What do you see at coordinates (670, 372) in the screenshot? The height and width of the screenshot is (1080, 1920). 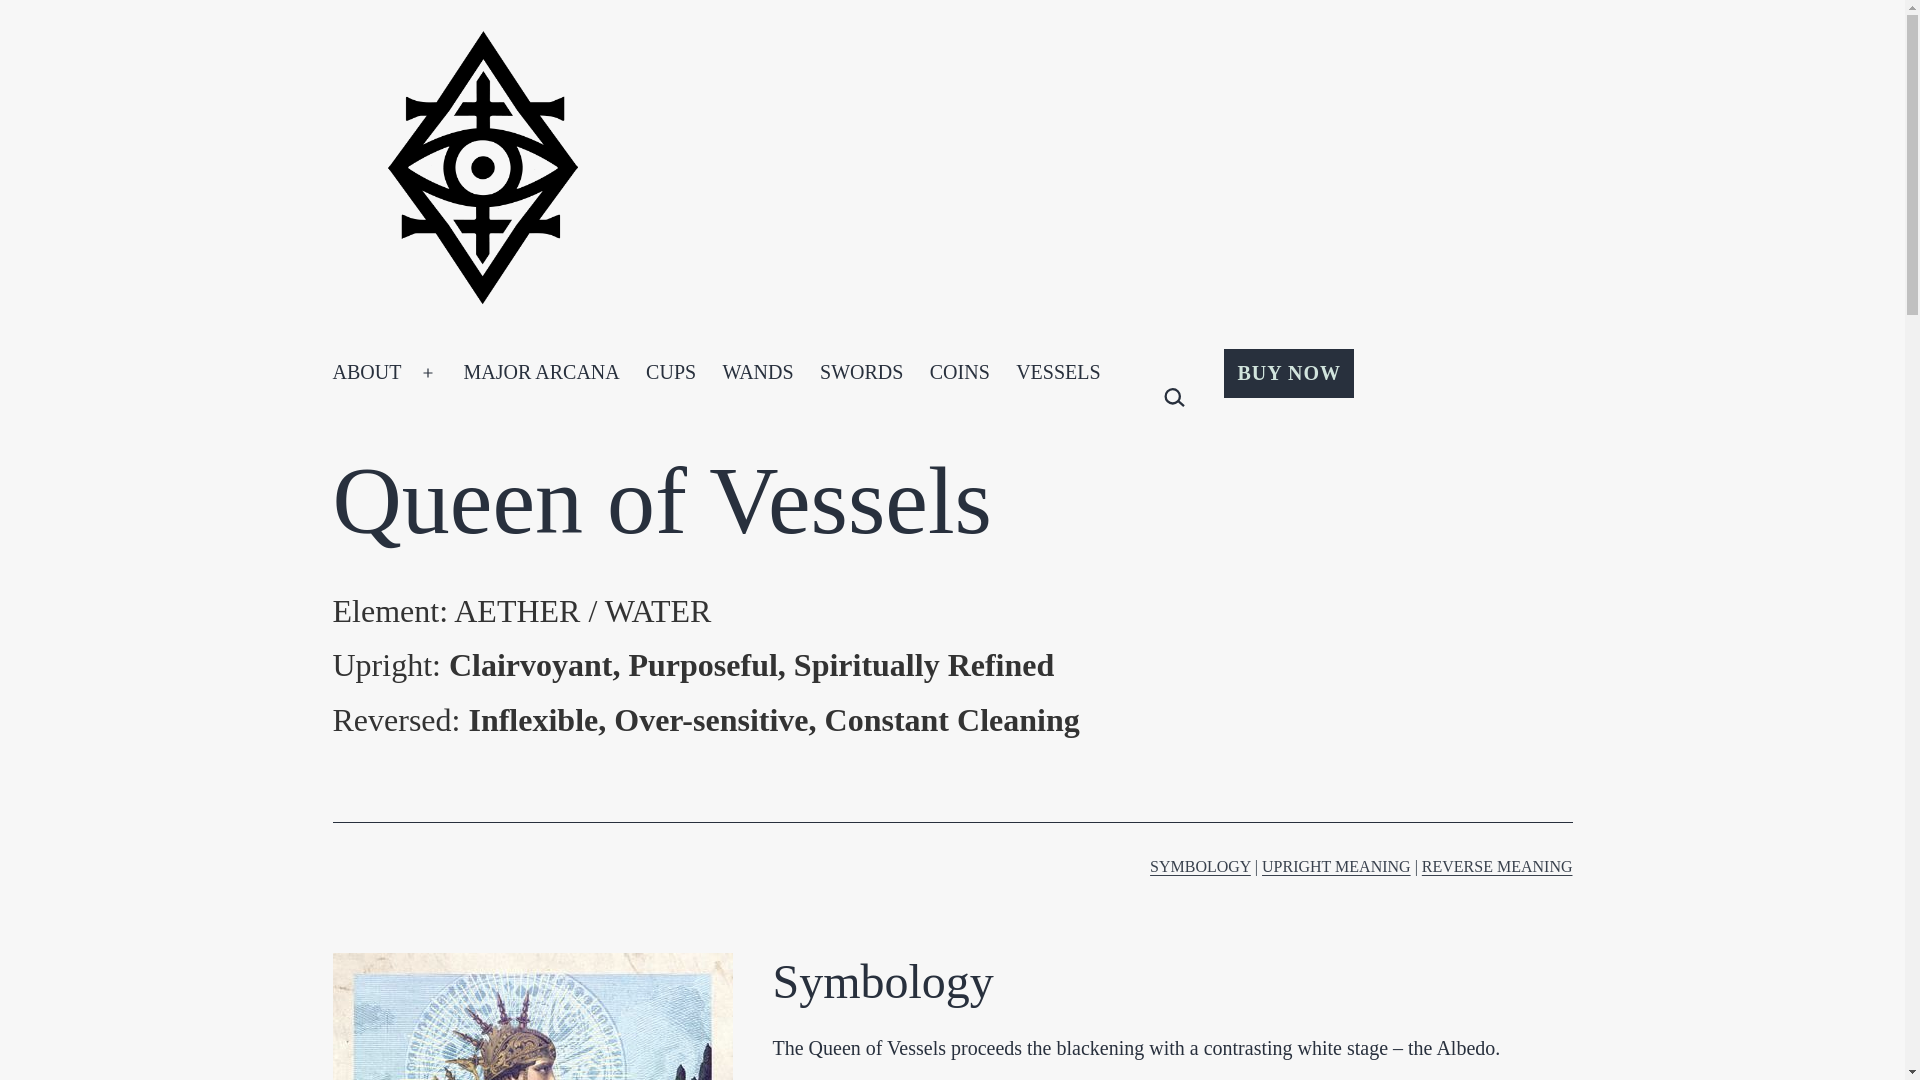 I see `CUPS` at bounding box center [670, 372].